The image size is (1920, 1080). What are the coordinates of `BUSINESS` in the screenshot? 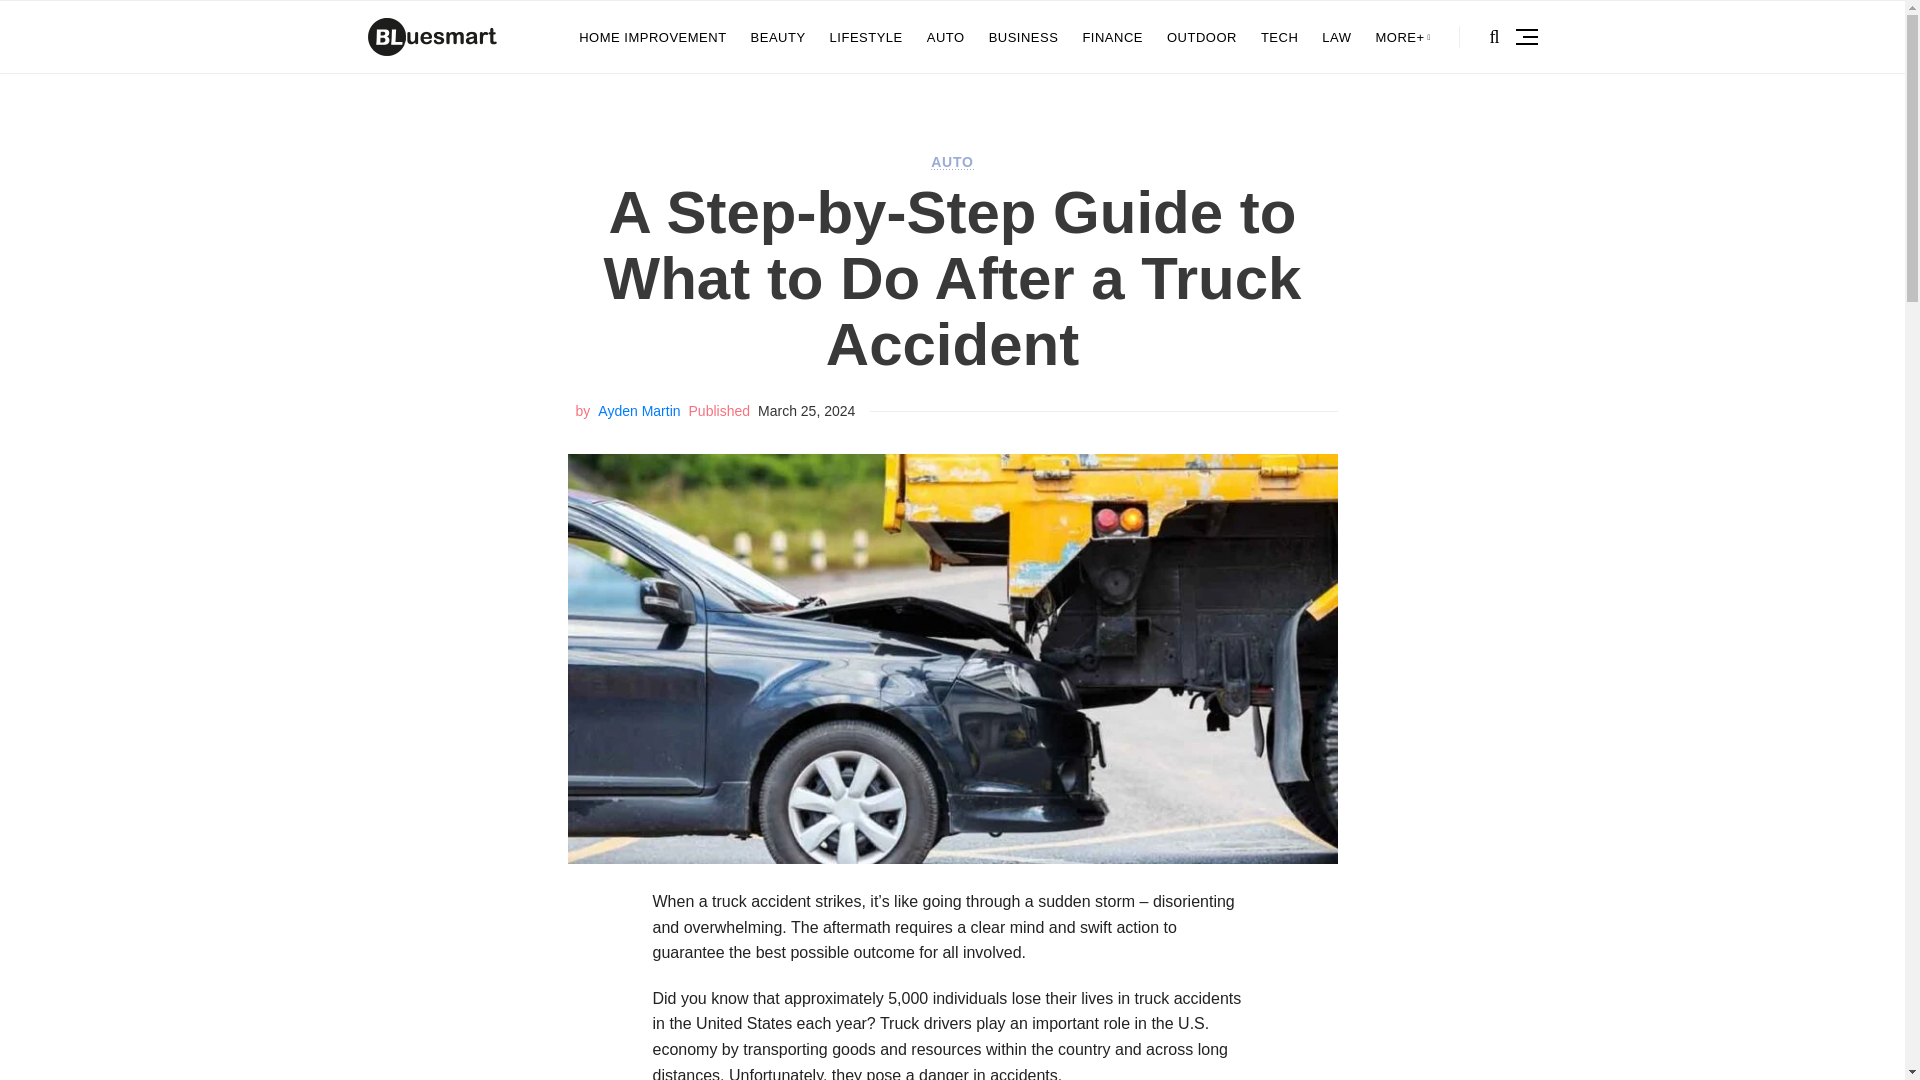 It's located at (1024, 37).